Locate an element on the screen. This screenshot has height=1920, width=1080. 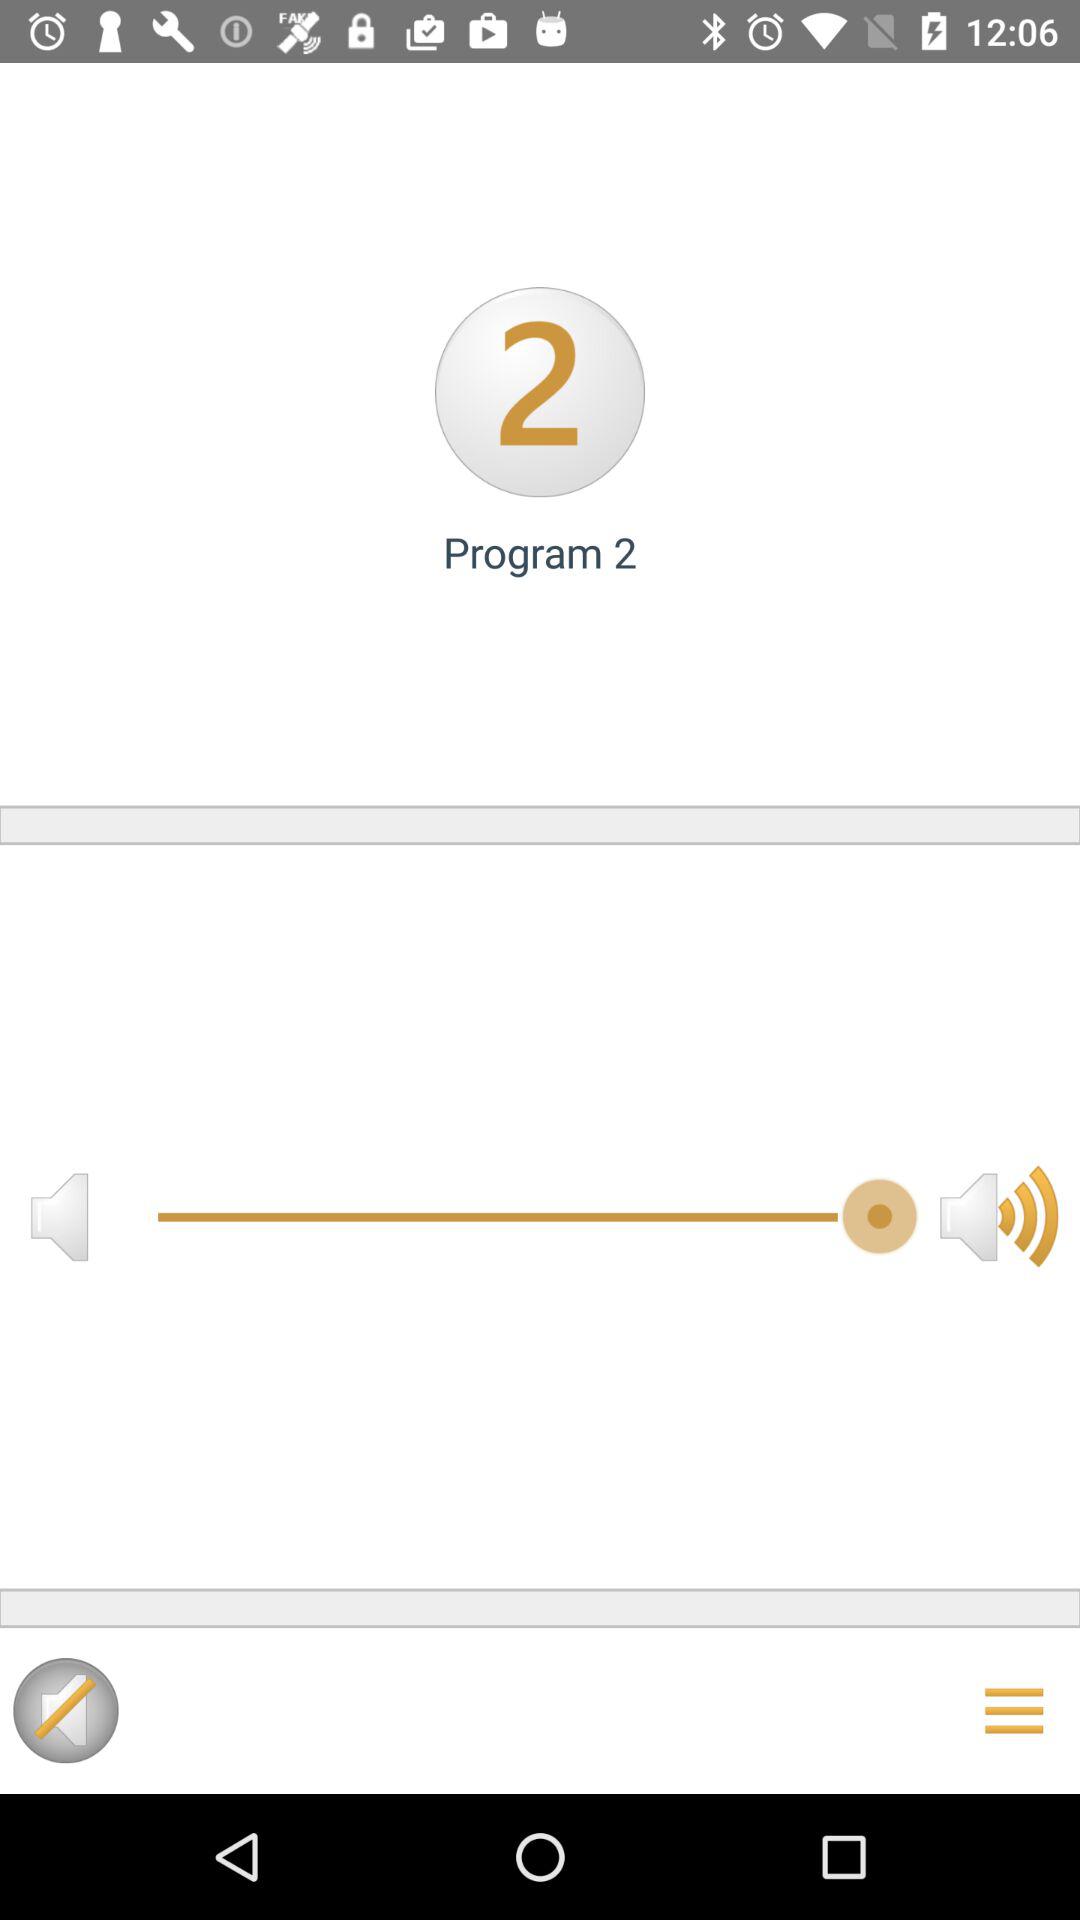
mute or sound off is located at coordinates (59, 1216).